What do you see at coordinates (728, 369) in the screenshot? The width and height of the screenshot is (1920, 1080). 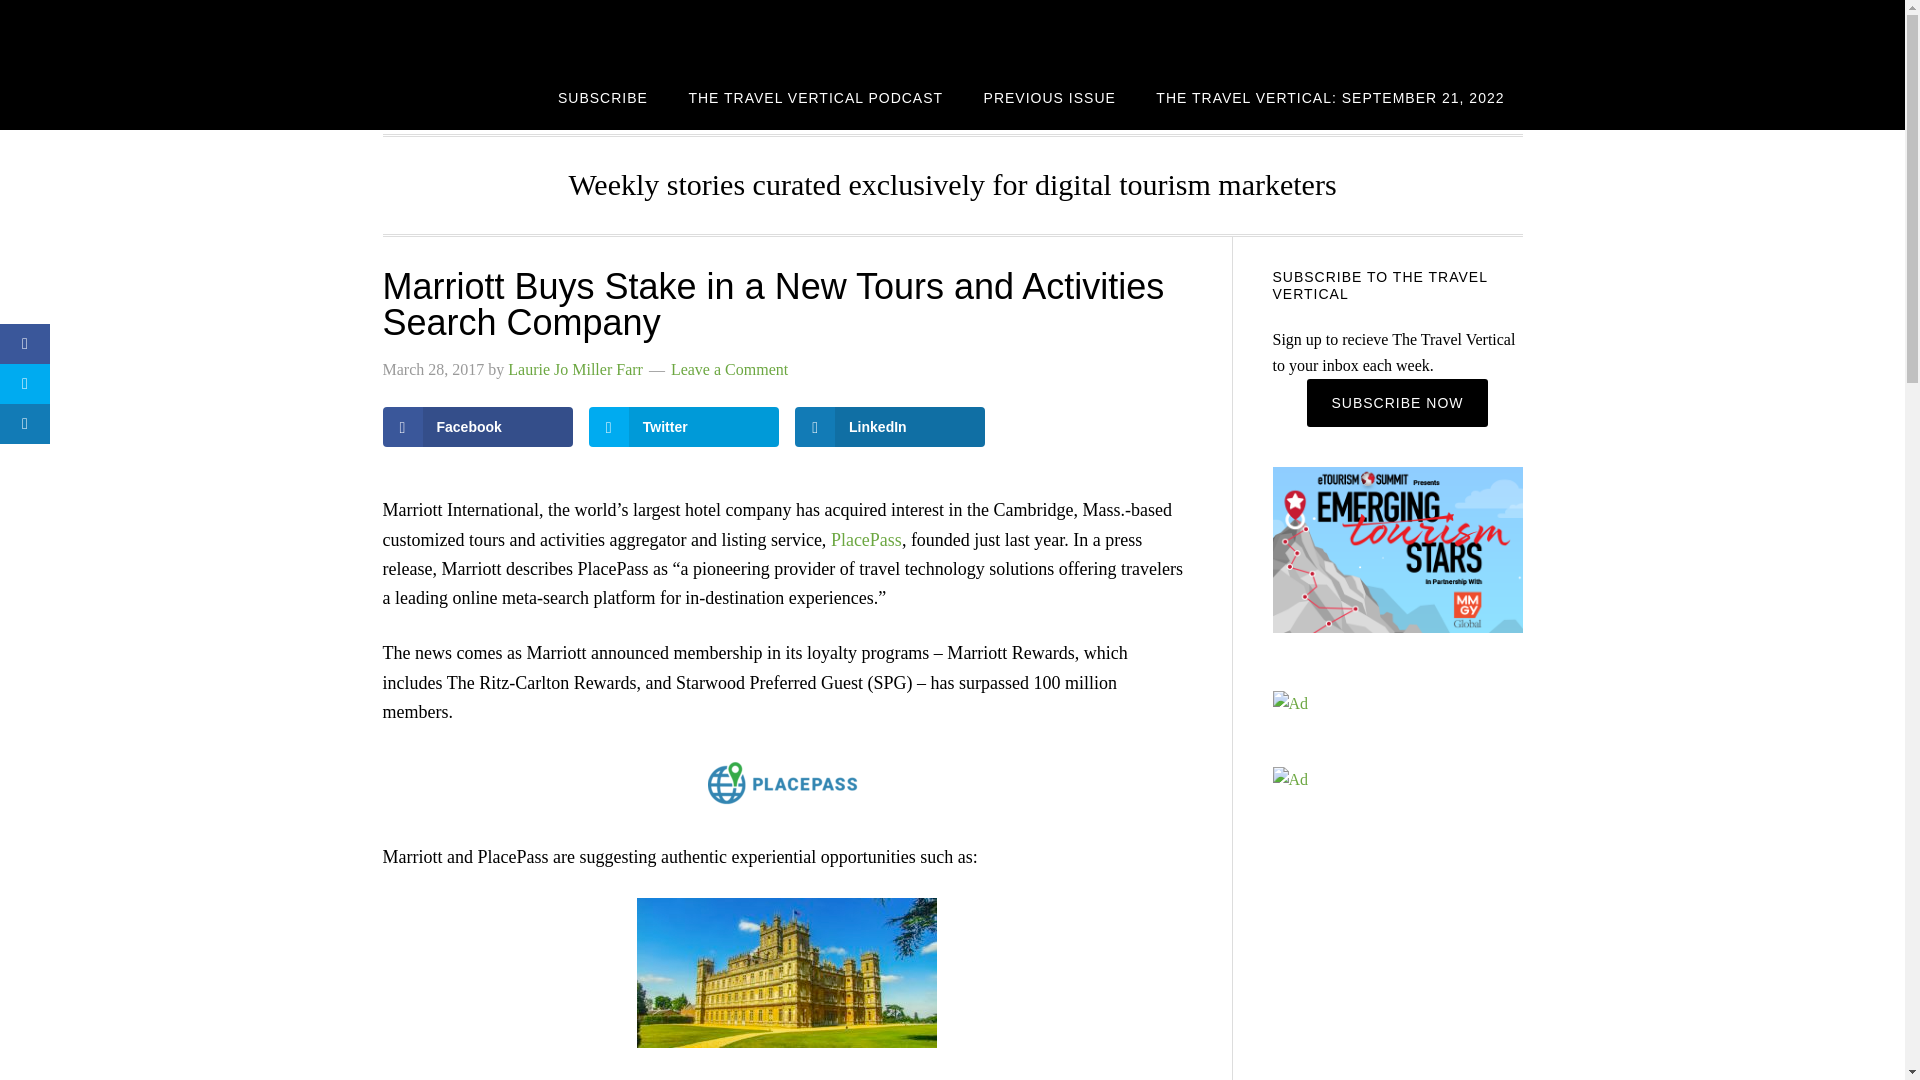 I see `Leave a Comment` at bounding box center [728, 369].